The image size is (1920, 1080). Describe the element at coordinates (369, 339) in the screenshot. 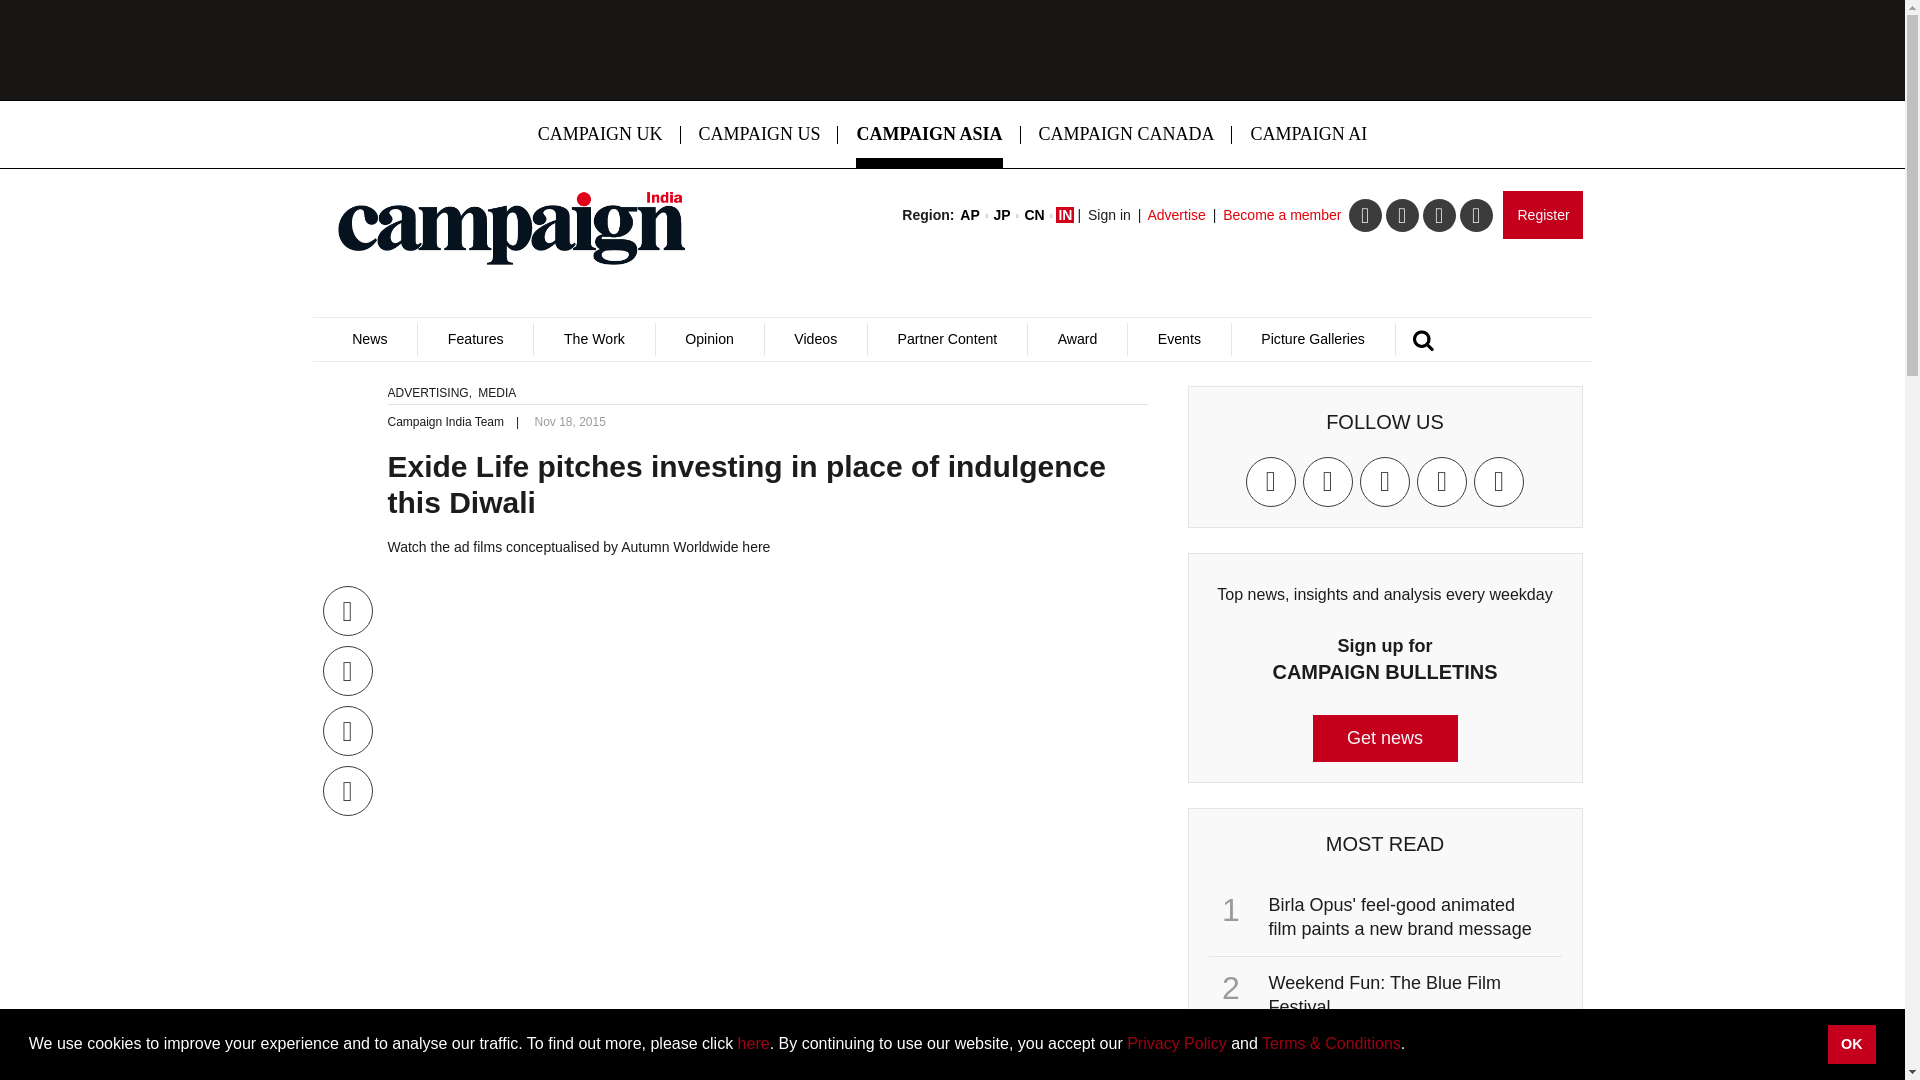

I see `News` at that location.